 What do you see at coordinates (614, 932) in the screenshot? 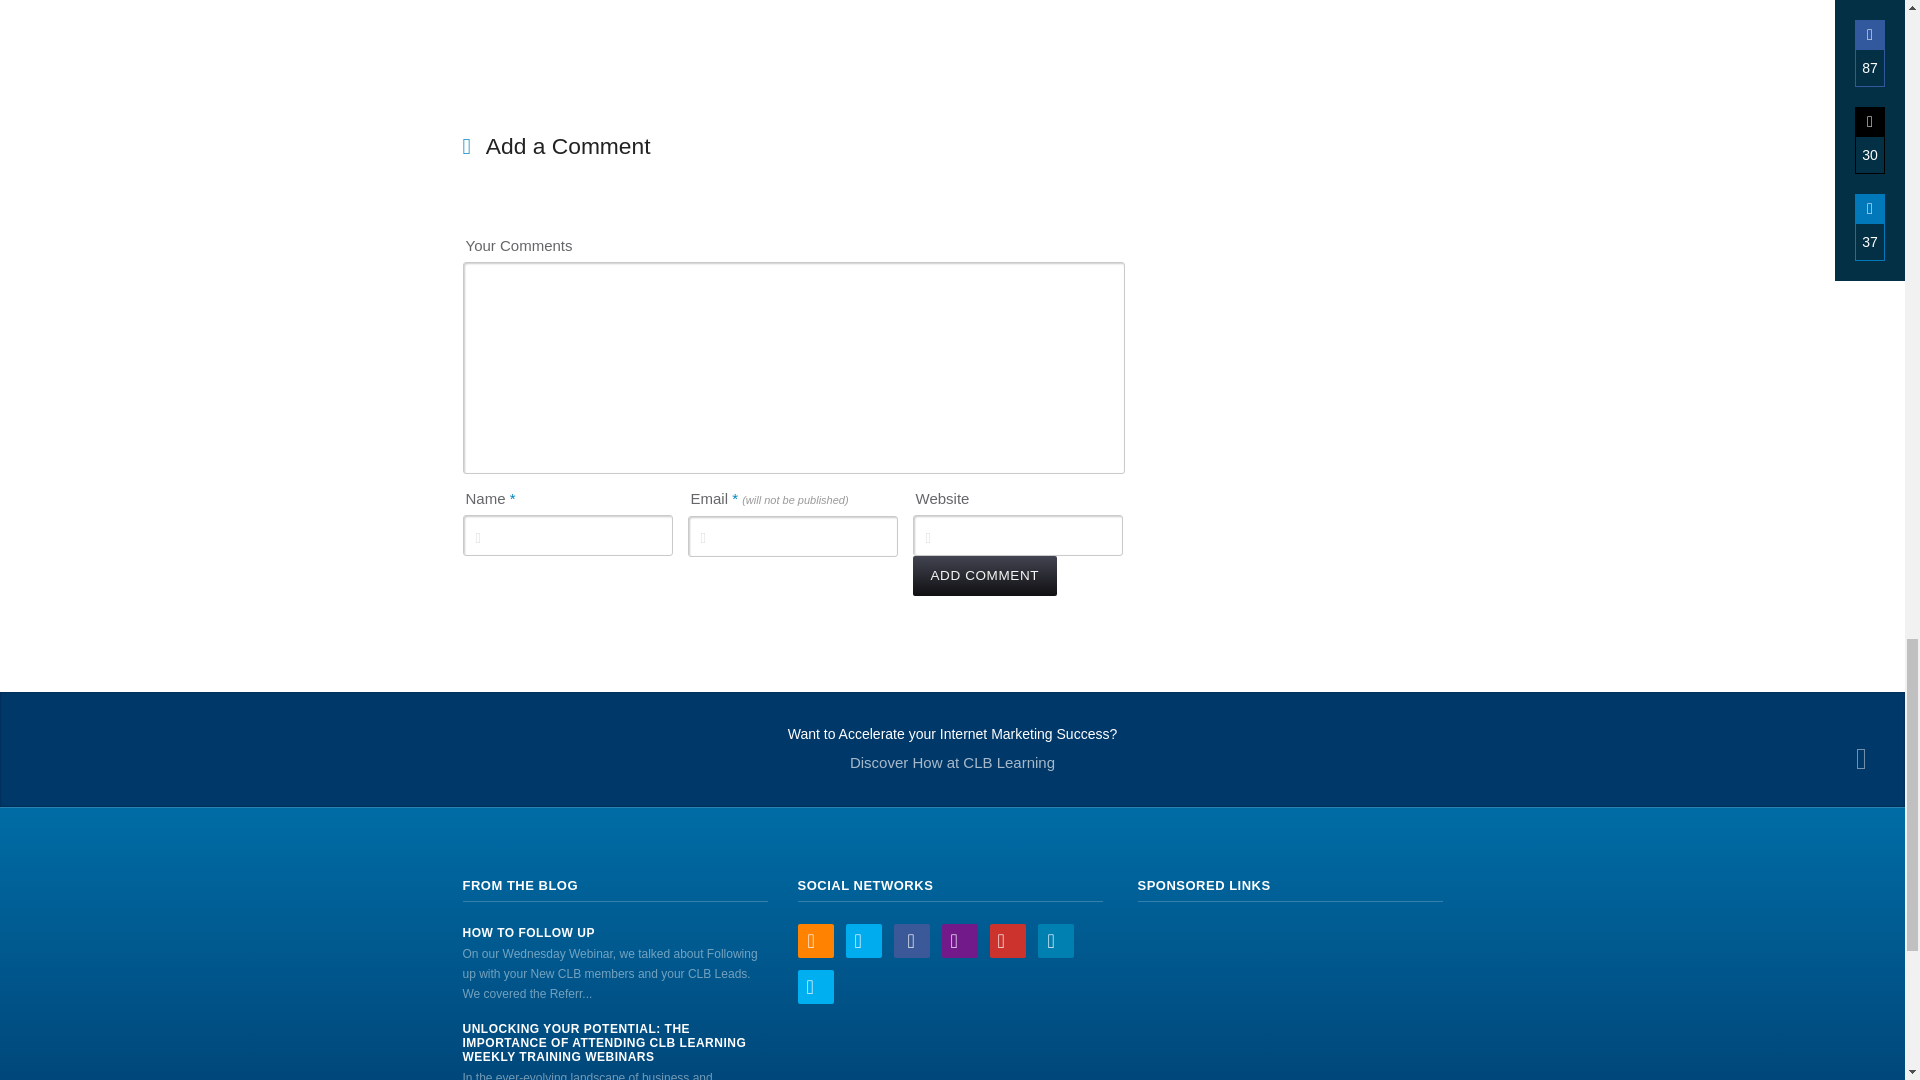
I see `HOW TO FOLLOW UP` at bounding box center [614, 932].